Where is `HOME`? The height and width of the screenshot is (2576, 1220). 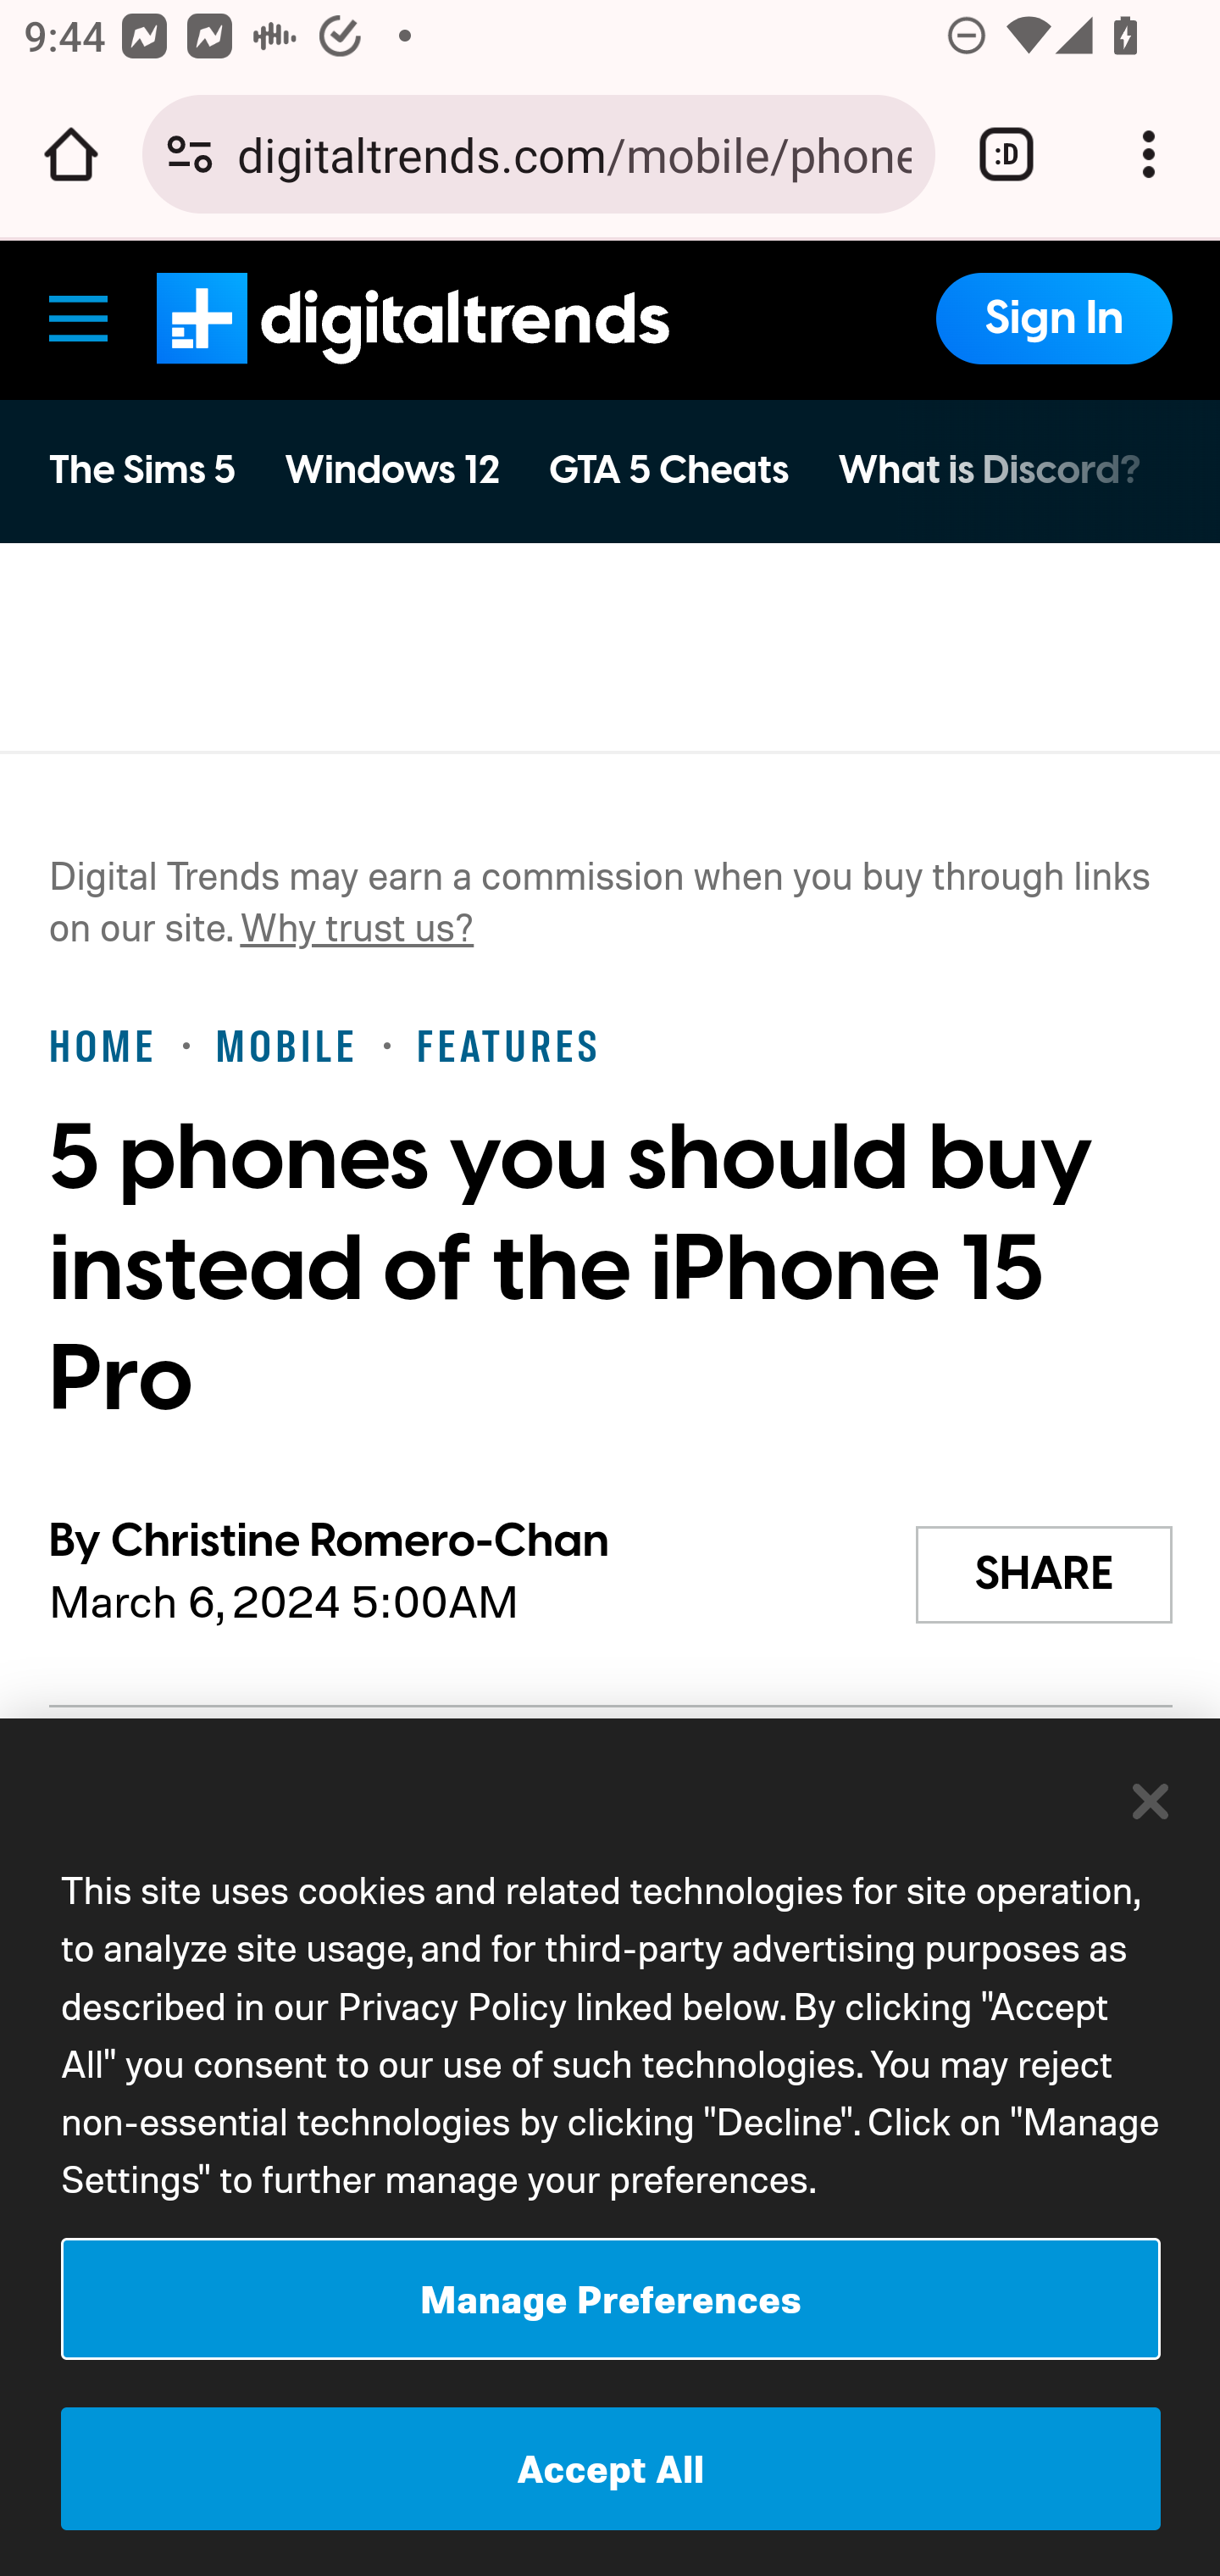
HOME is located at coordinates (103, 1044).